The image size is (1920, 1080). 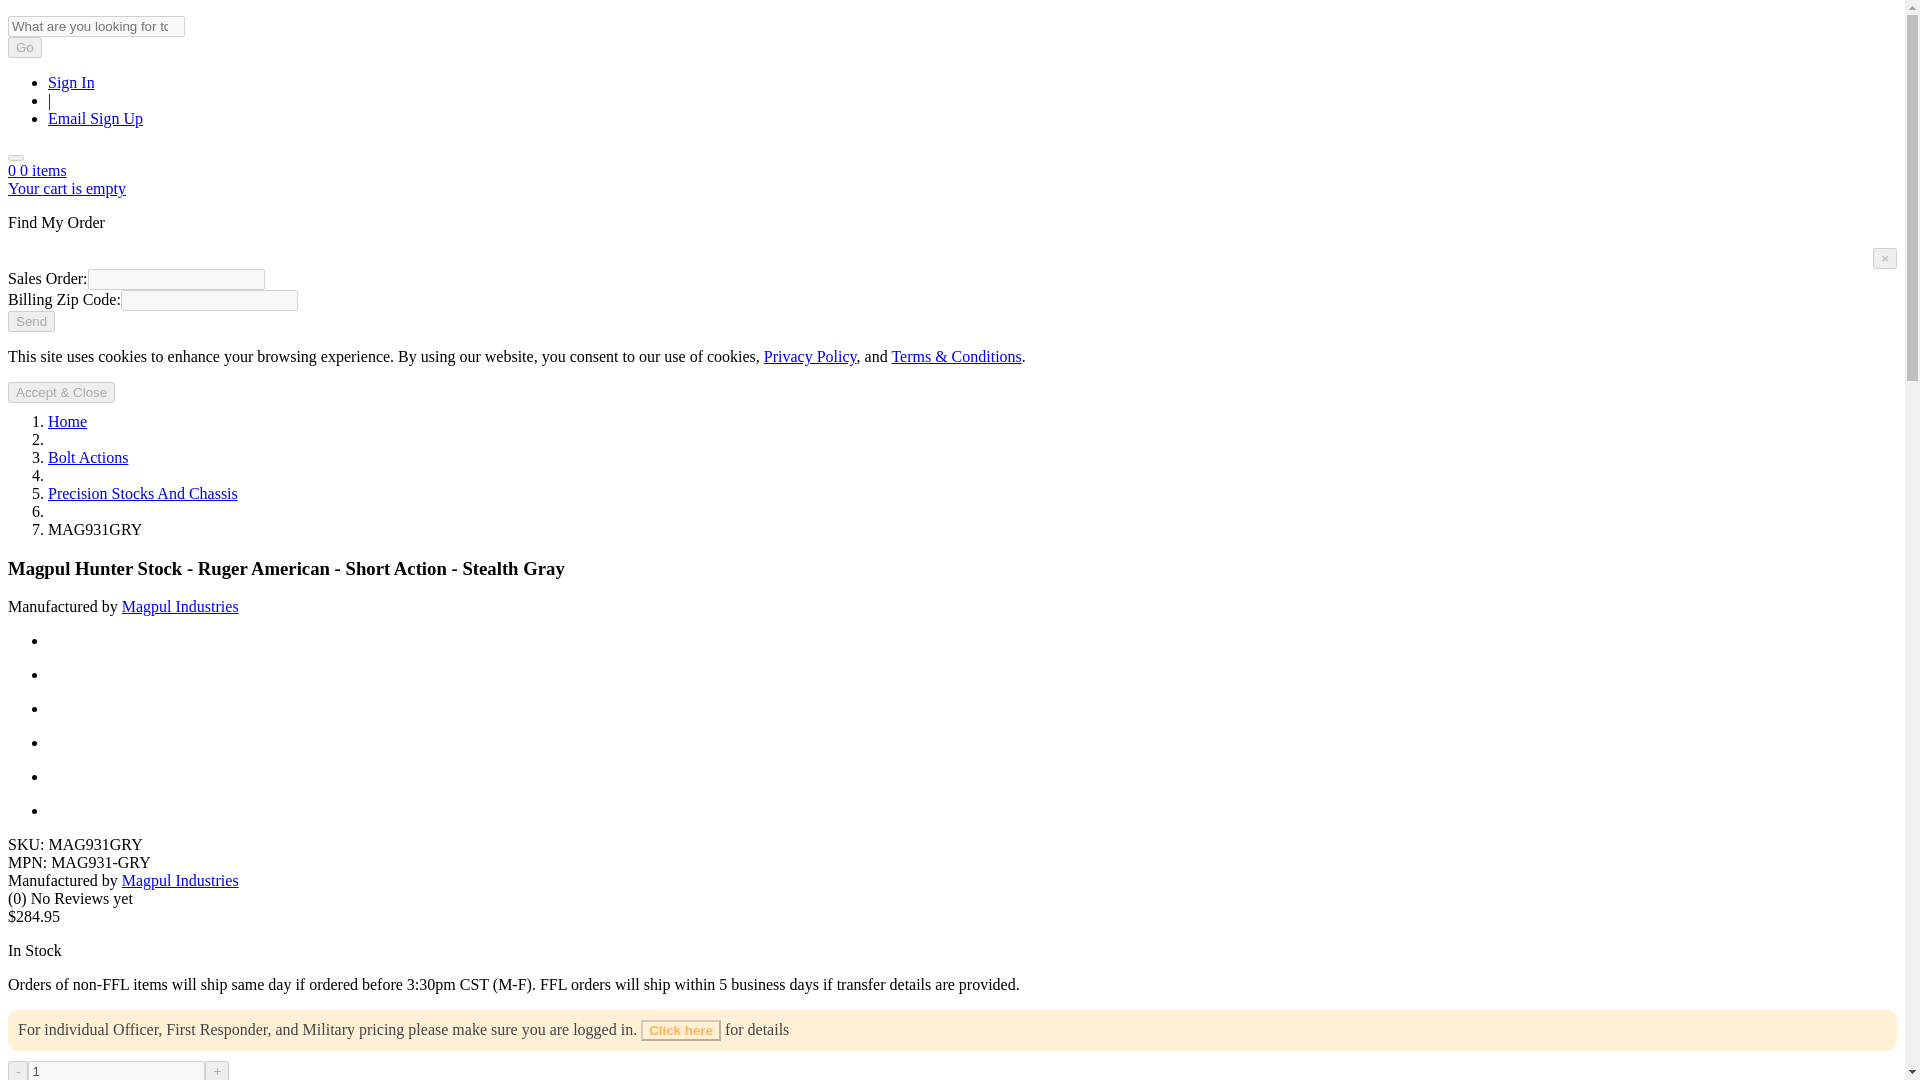 I want to click on -, so click(x=18, y=1070).